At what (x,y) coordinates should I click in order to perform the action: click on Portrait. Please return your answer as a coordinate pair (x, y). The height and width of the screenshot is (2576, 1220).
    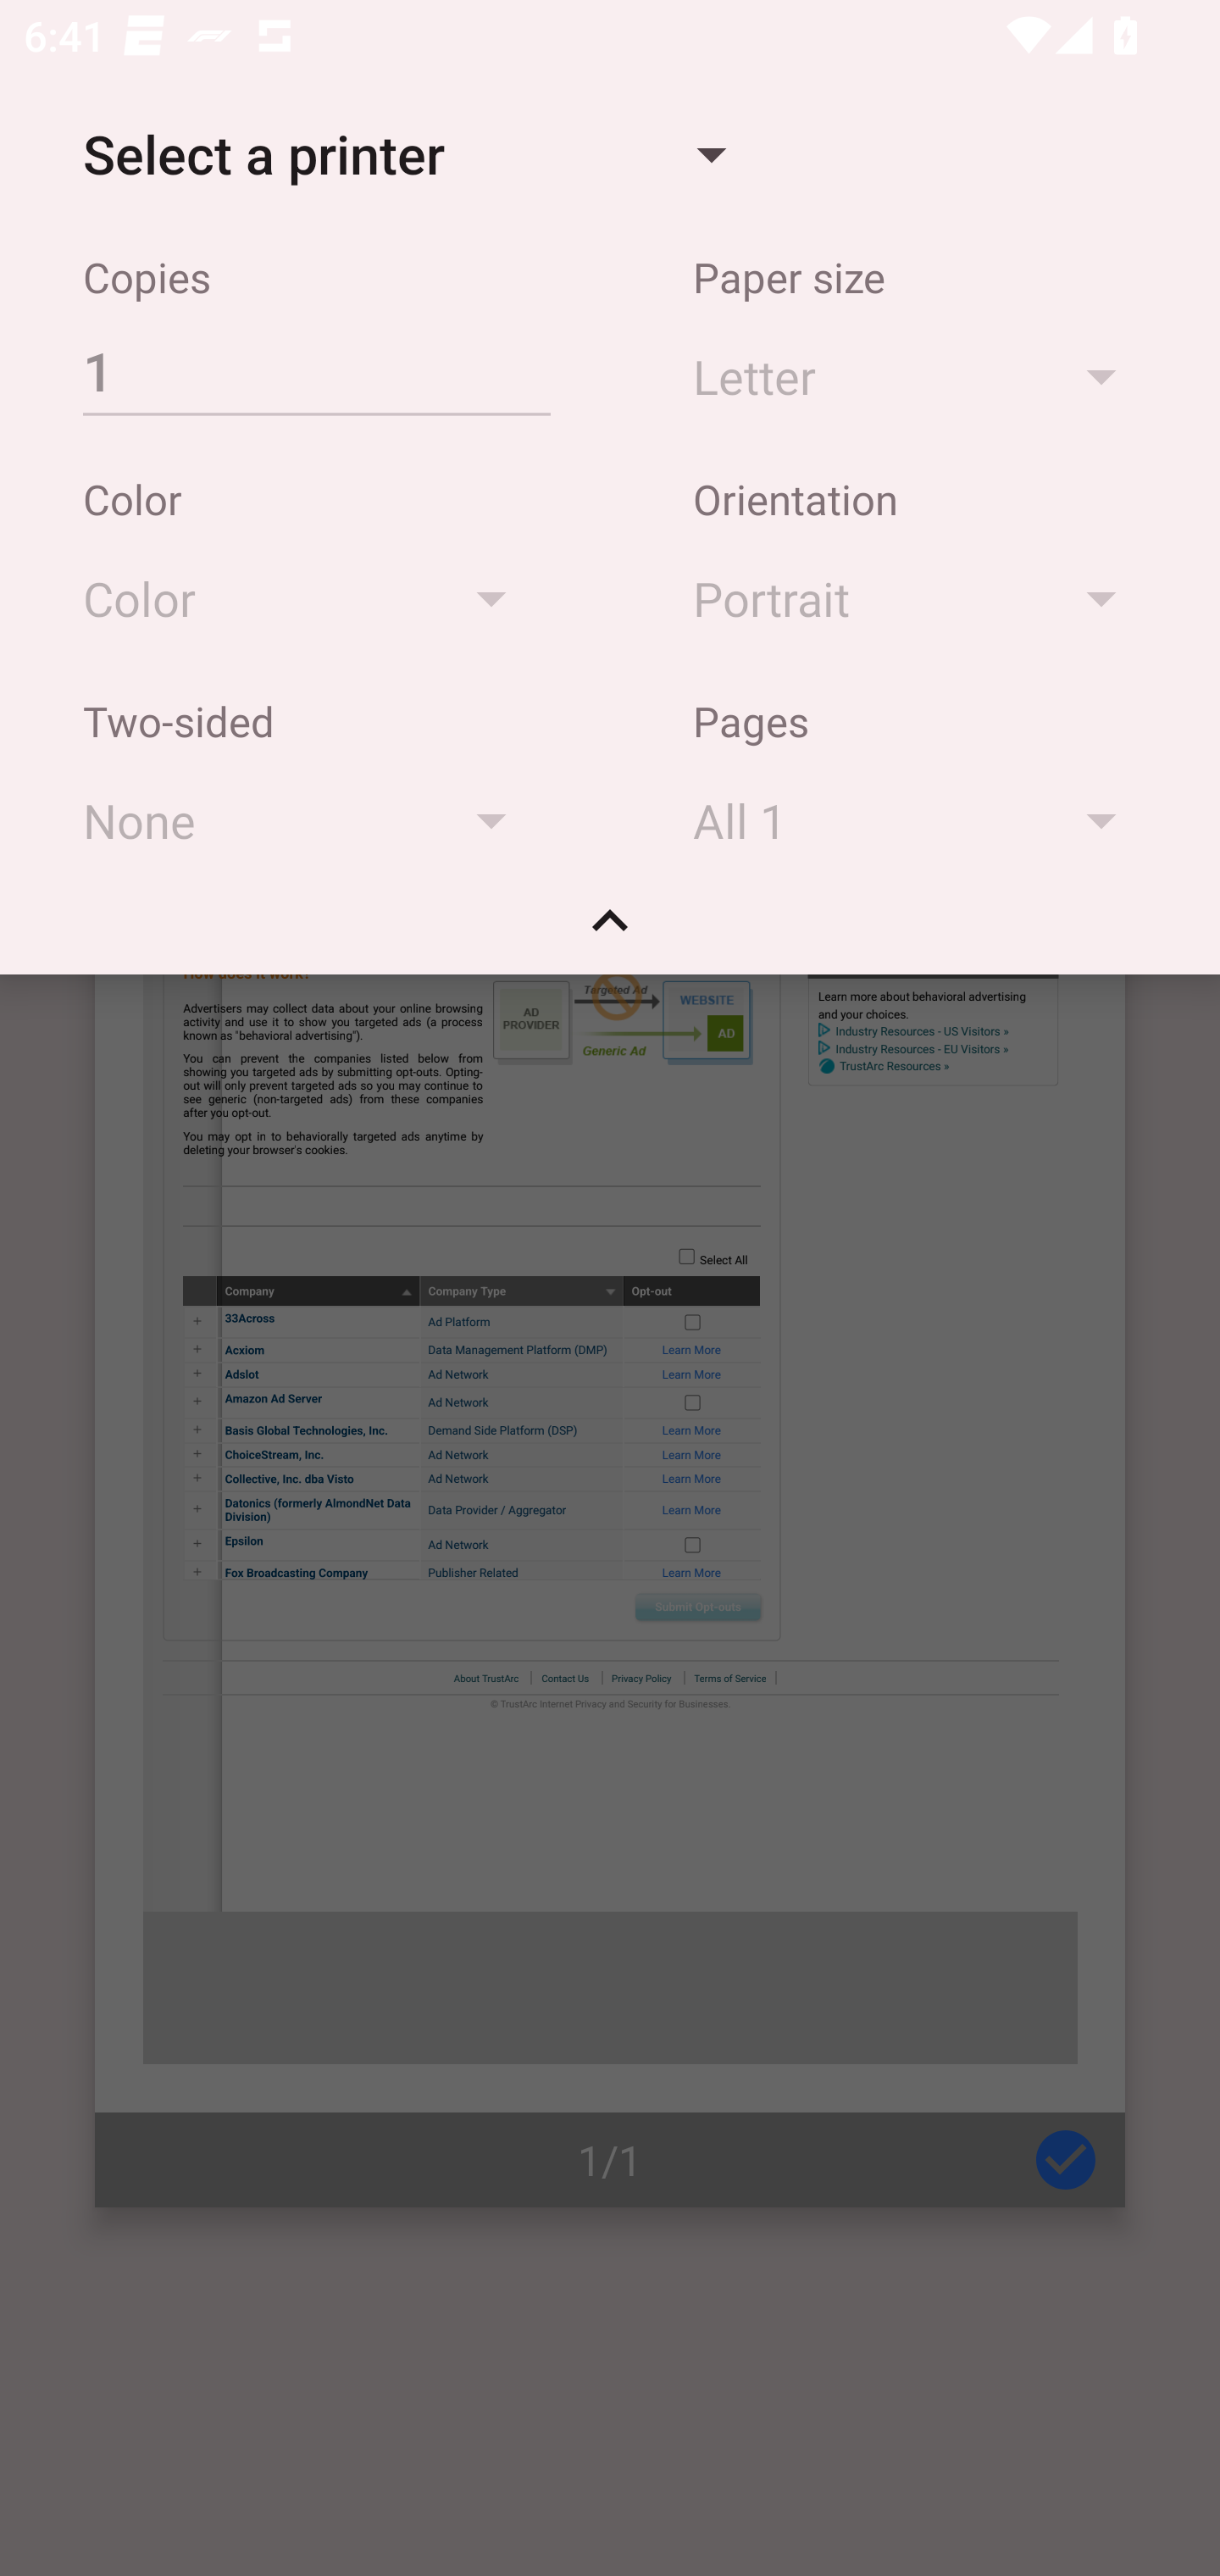
    Looking at the image, I should click on (920, 598).